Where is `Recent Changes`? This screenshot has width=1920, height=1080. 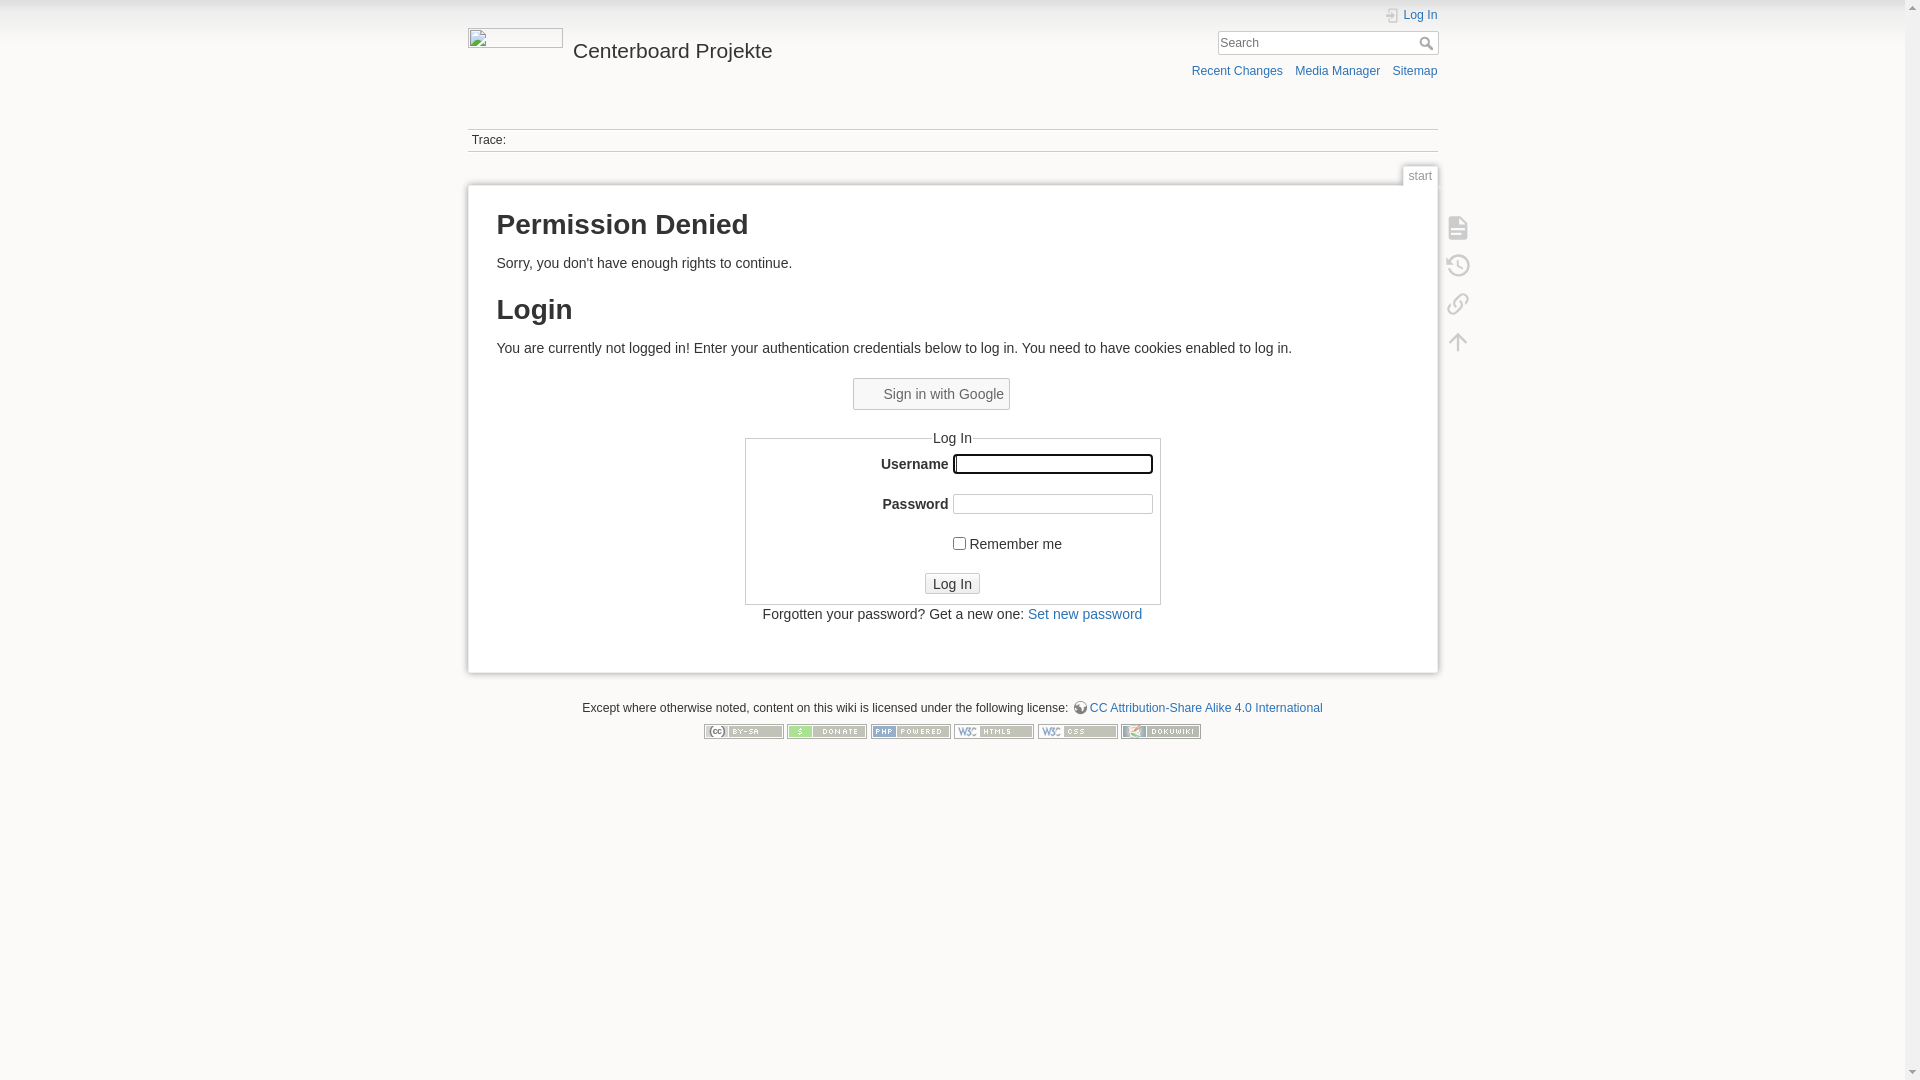 Recent Changes is located at coordinates (1238, 70).